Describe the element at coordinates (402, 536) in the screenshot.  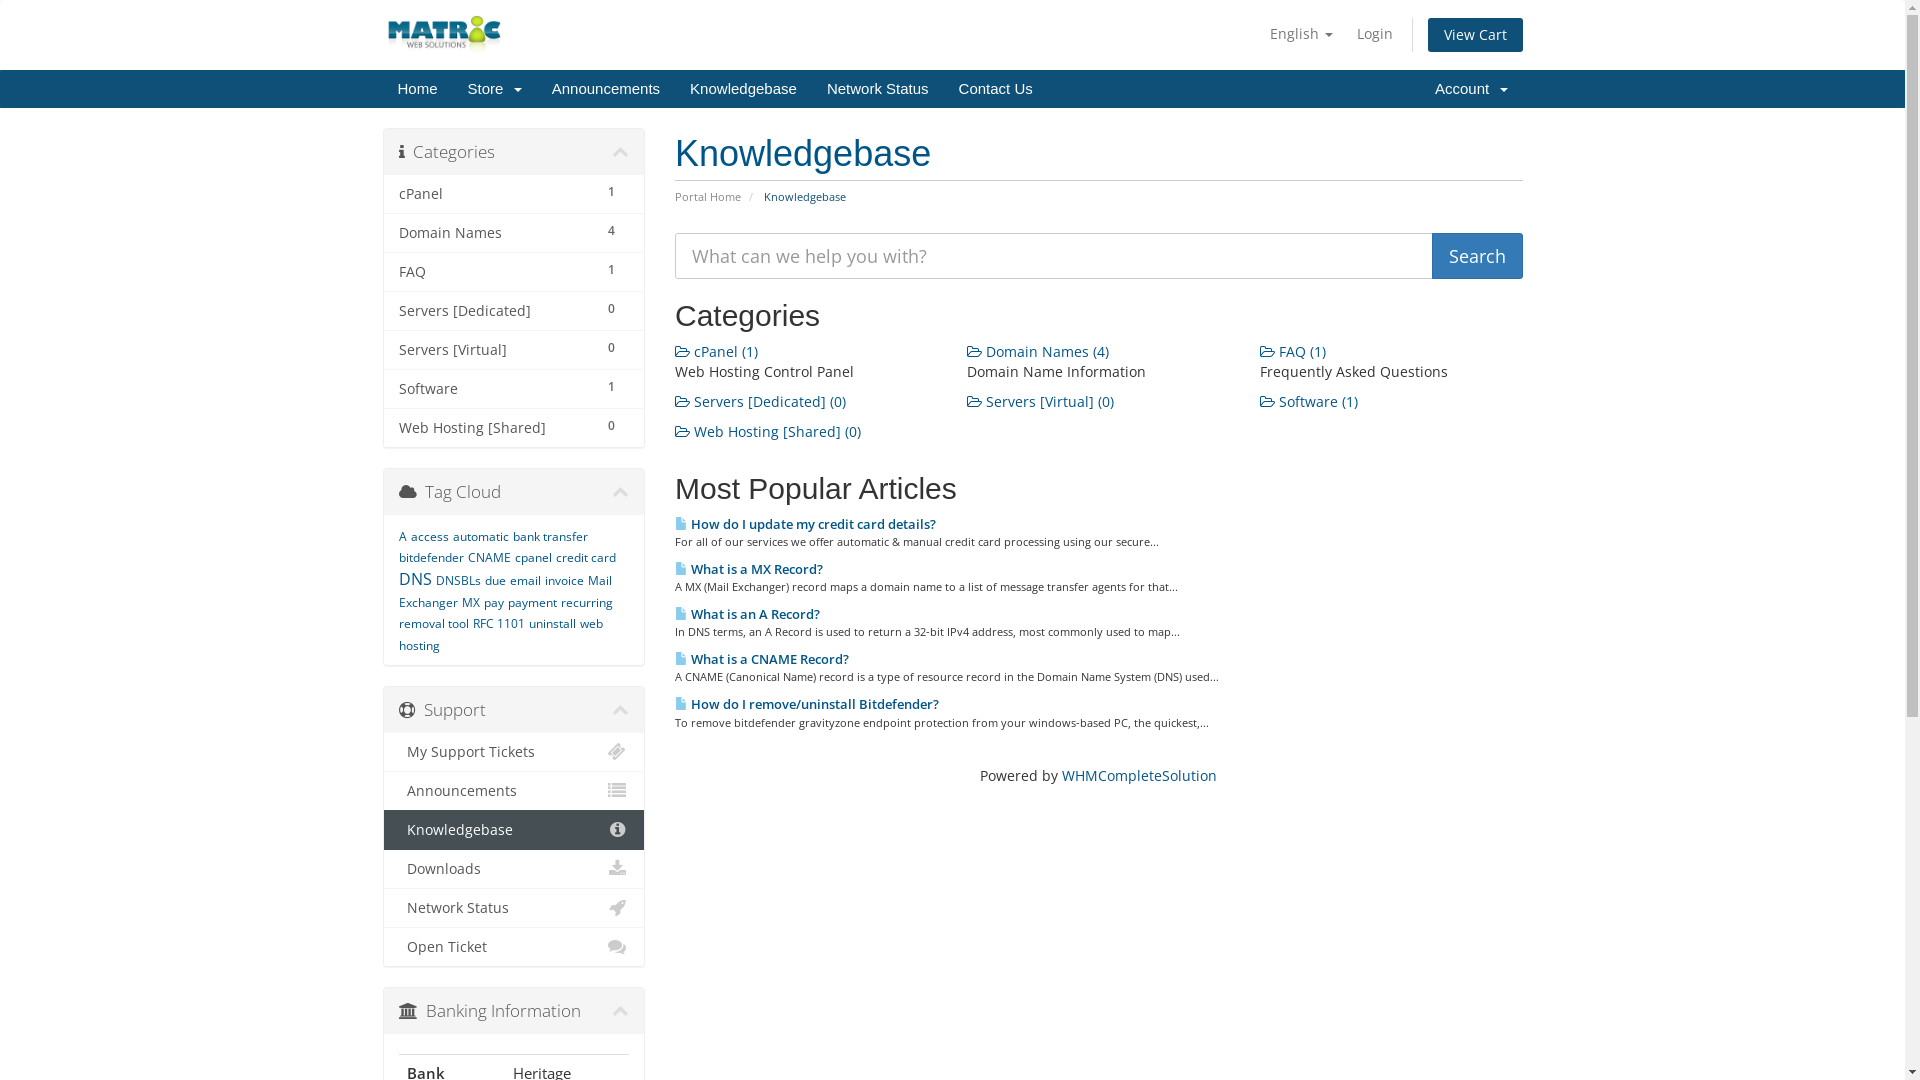
I see `A` at that location.